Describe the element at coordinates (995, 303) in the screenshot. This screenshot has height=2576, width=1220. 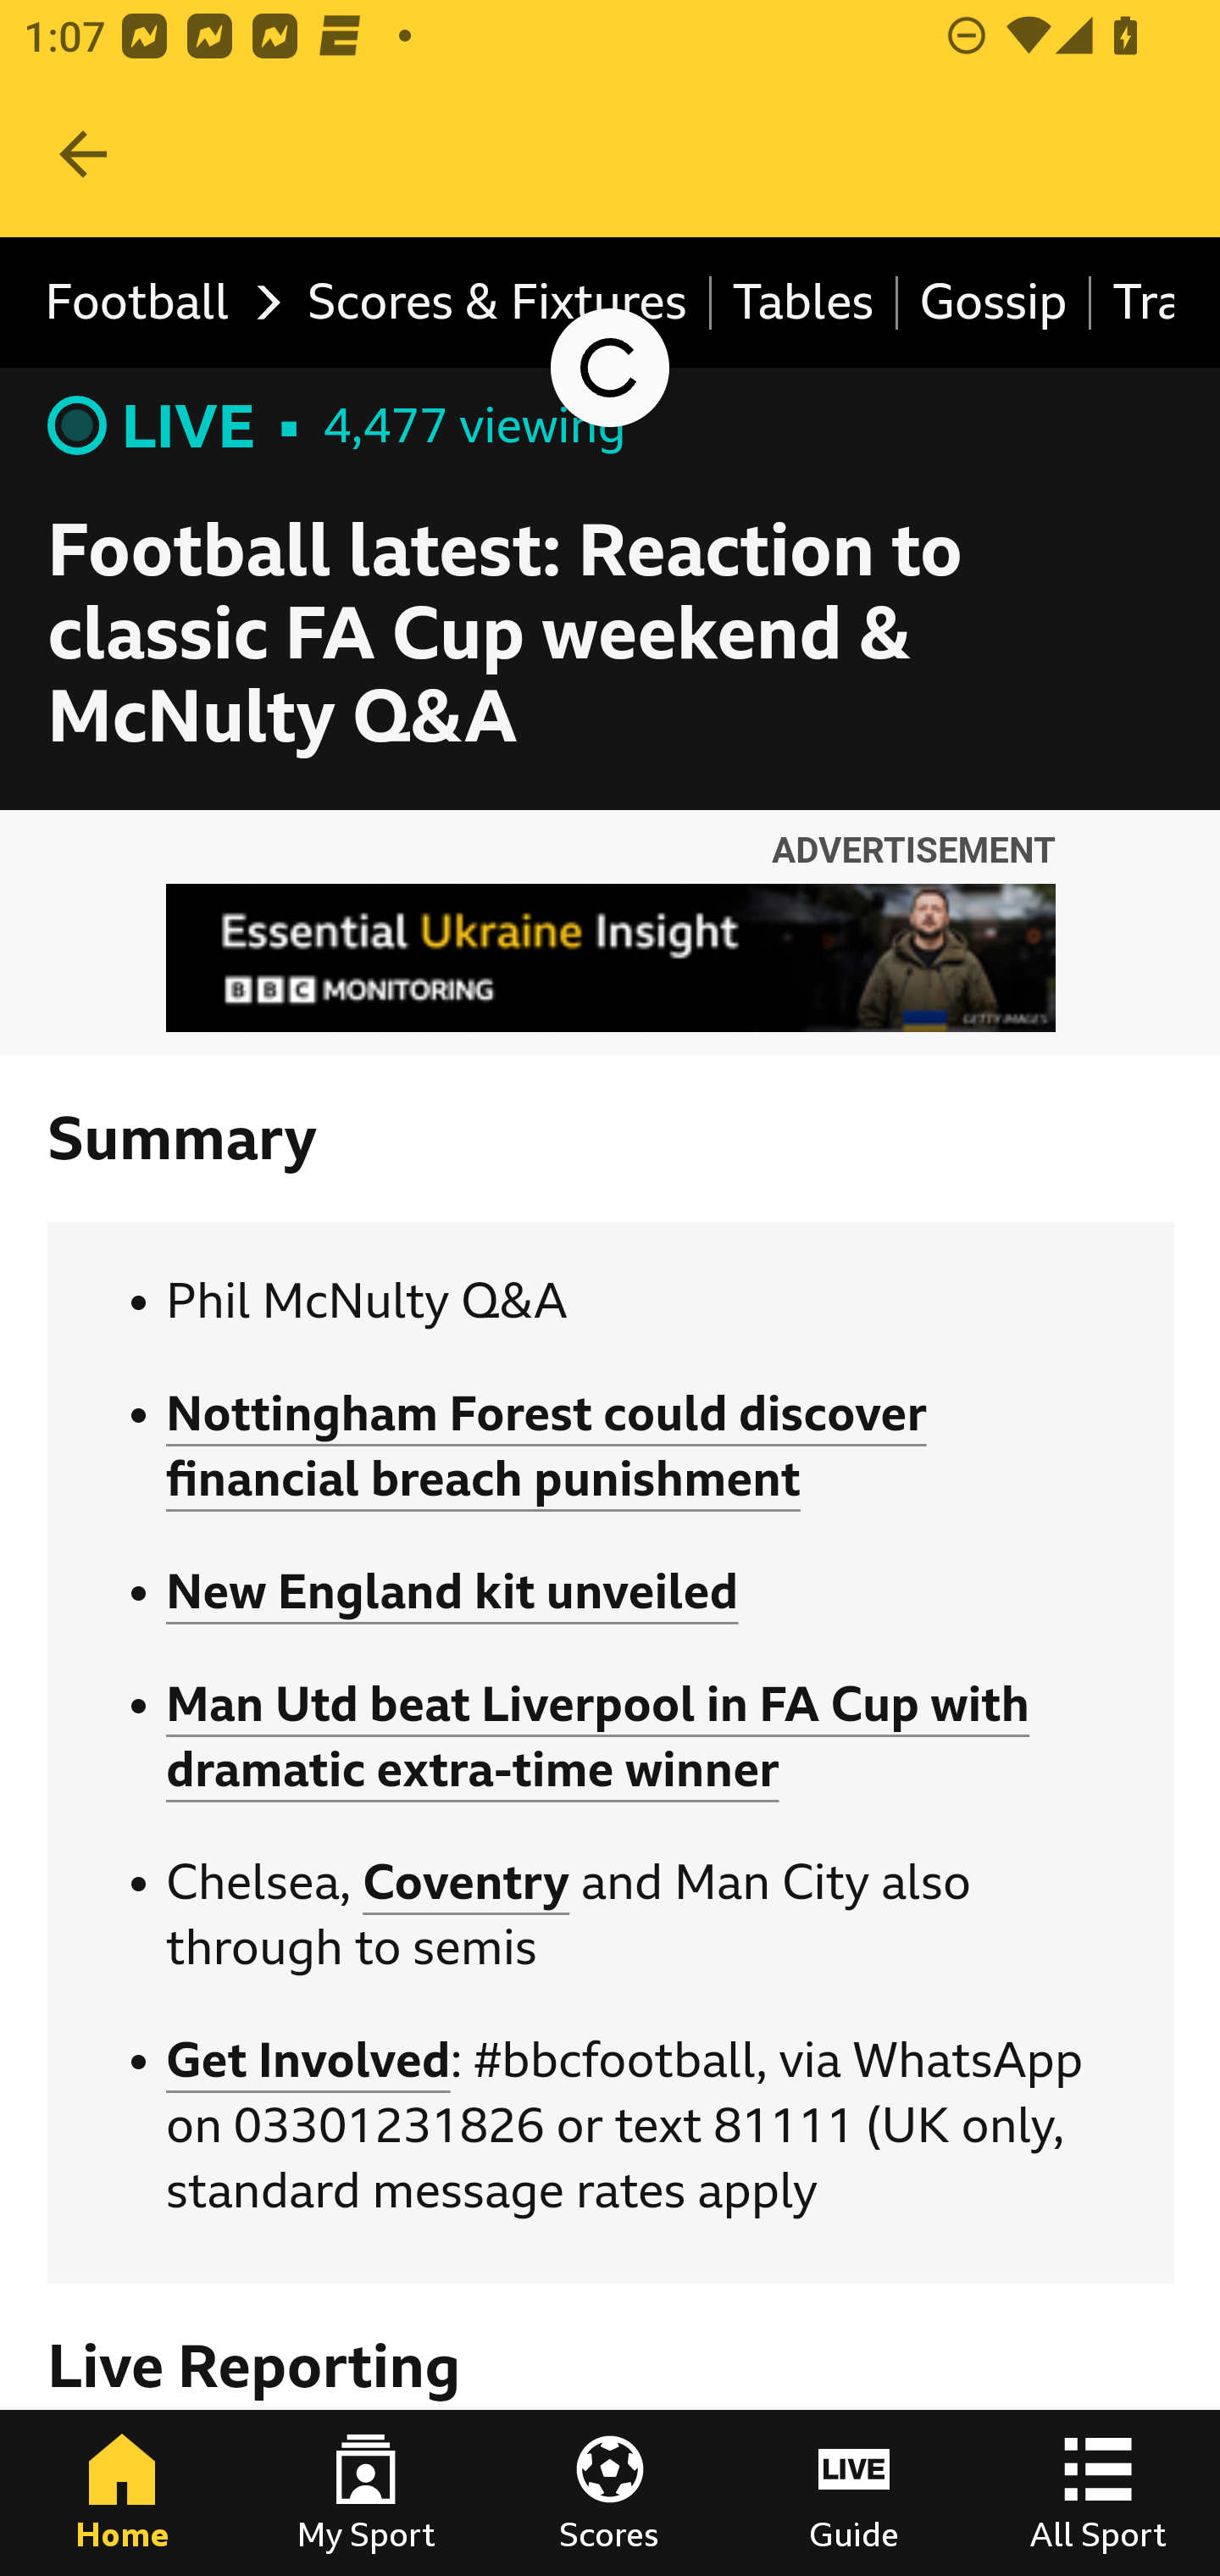
I see `Gossip` at that location.